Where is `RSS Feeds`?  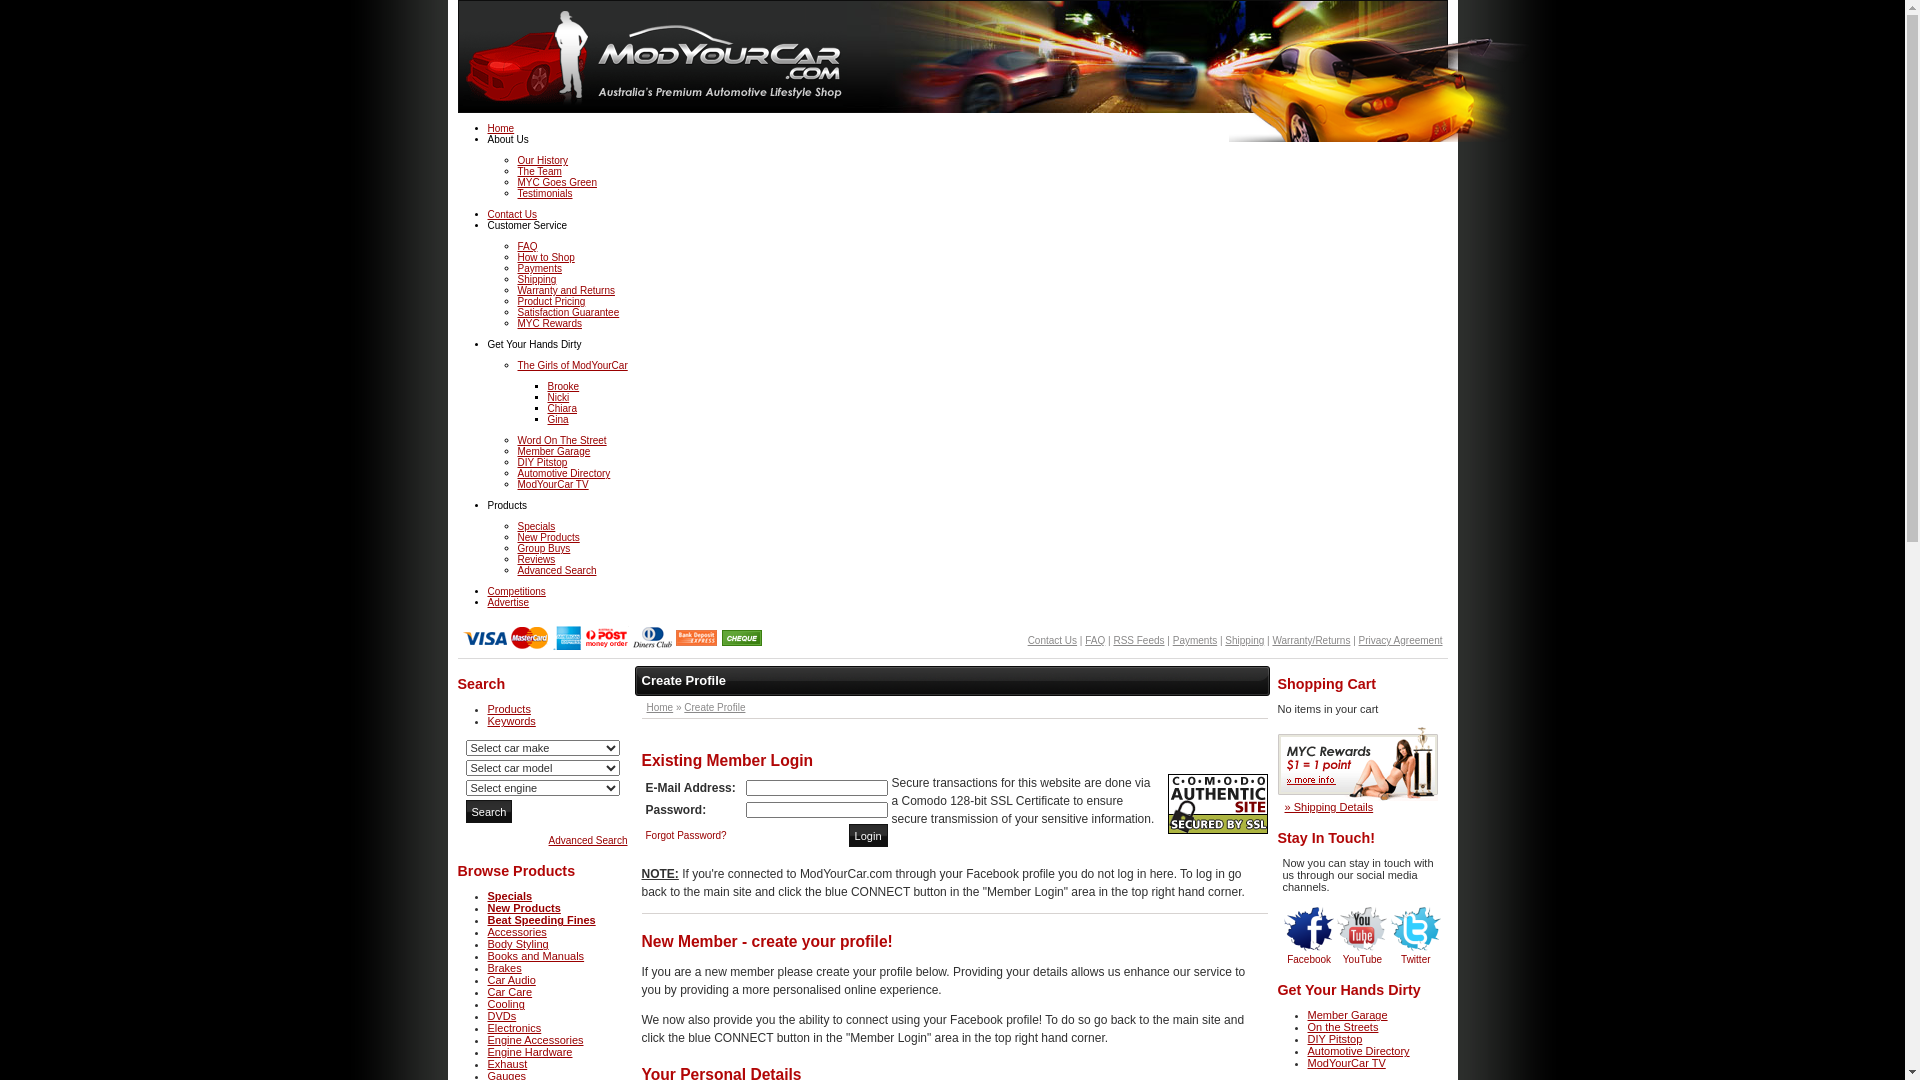
RSS Feeds is located at coordinates (1138, 640).